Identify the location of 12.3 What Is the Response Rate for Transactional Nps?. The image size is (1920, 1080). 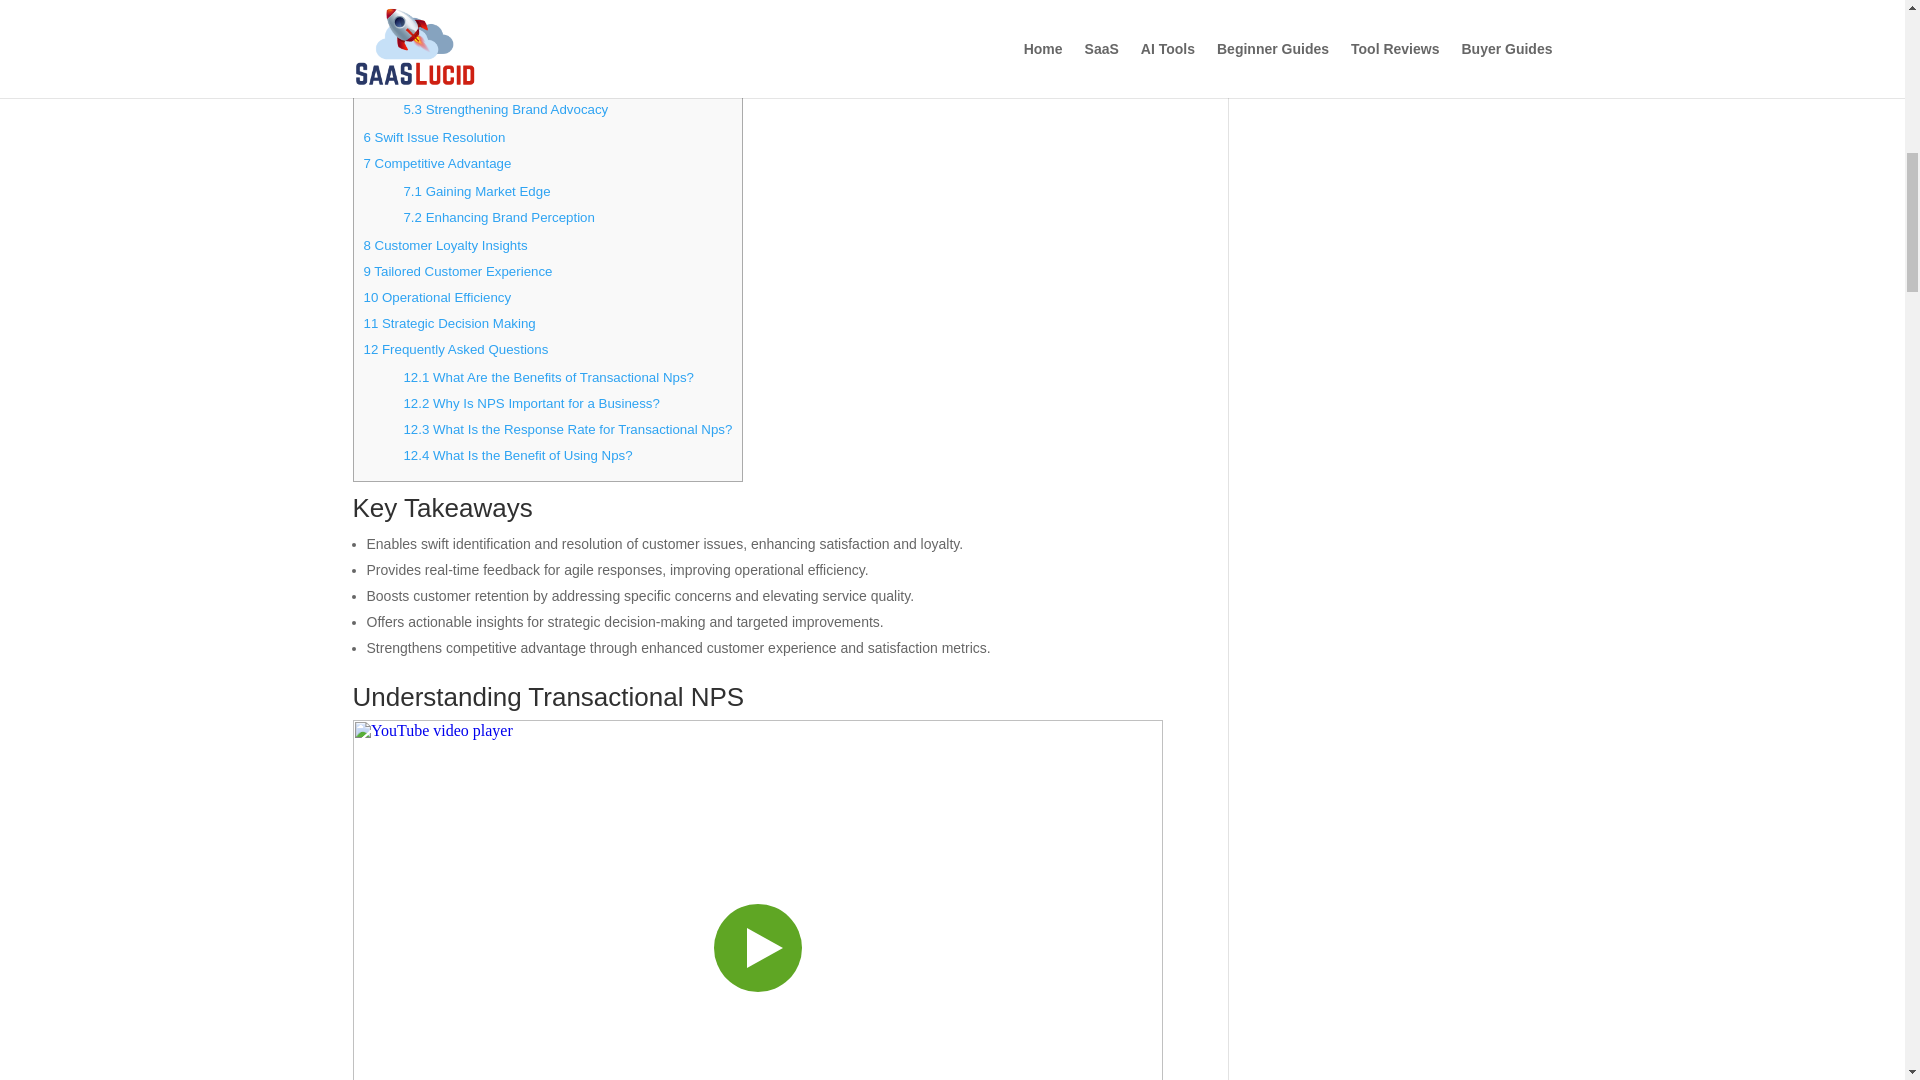
(567, 430).